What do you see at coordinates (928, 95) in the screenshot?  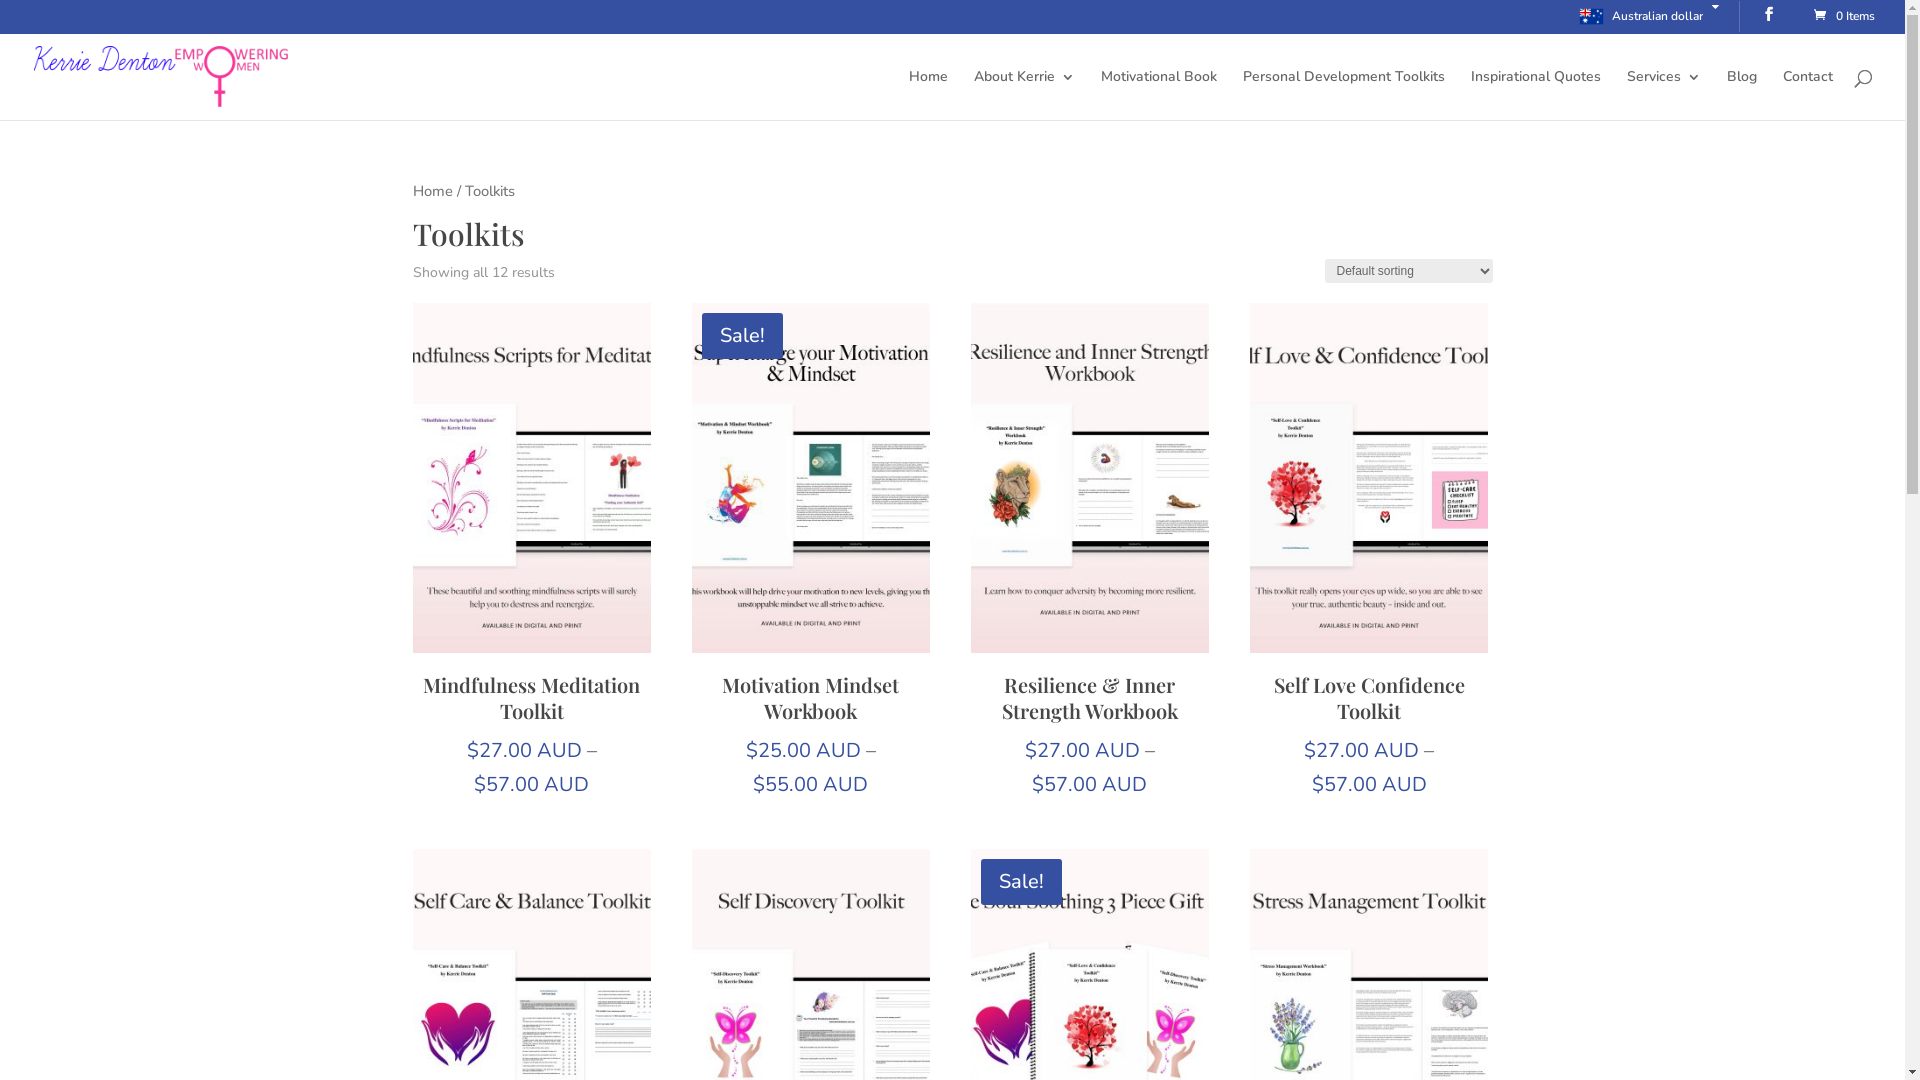 I see `Home` at bounding box center [928, 95].